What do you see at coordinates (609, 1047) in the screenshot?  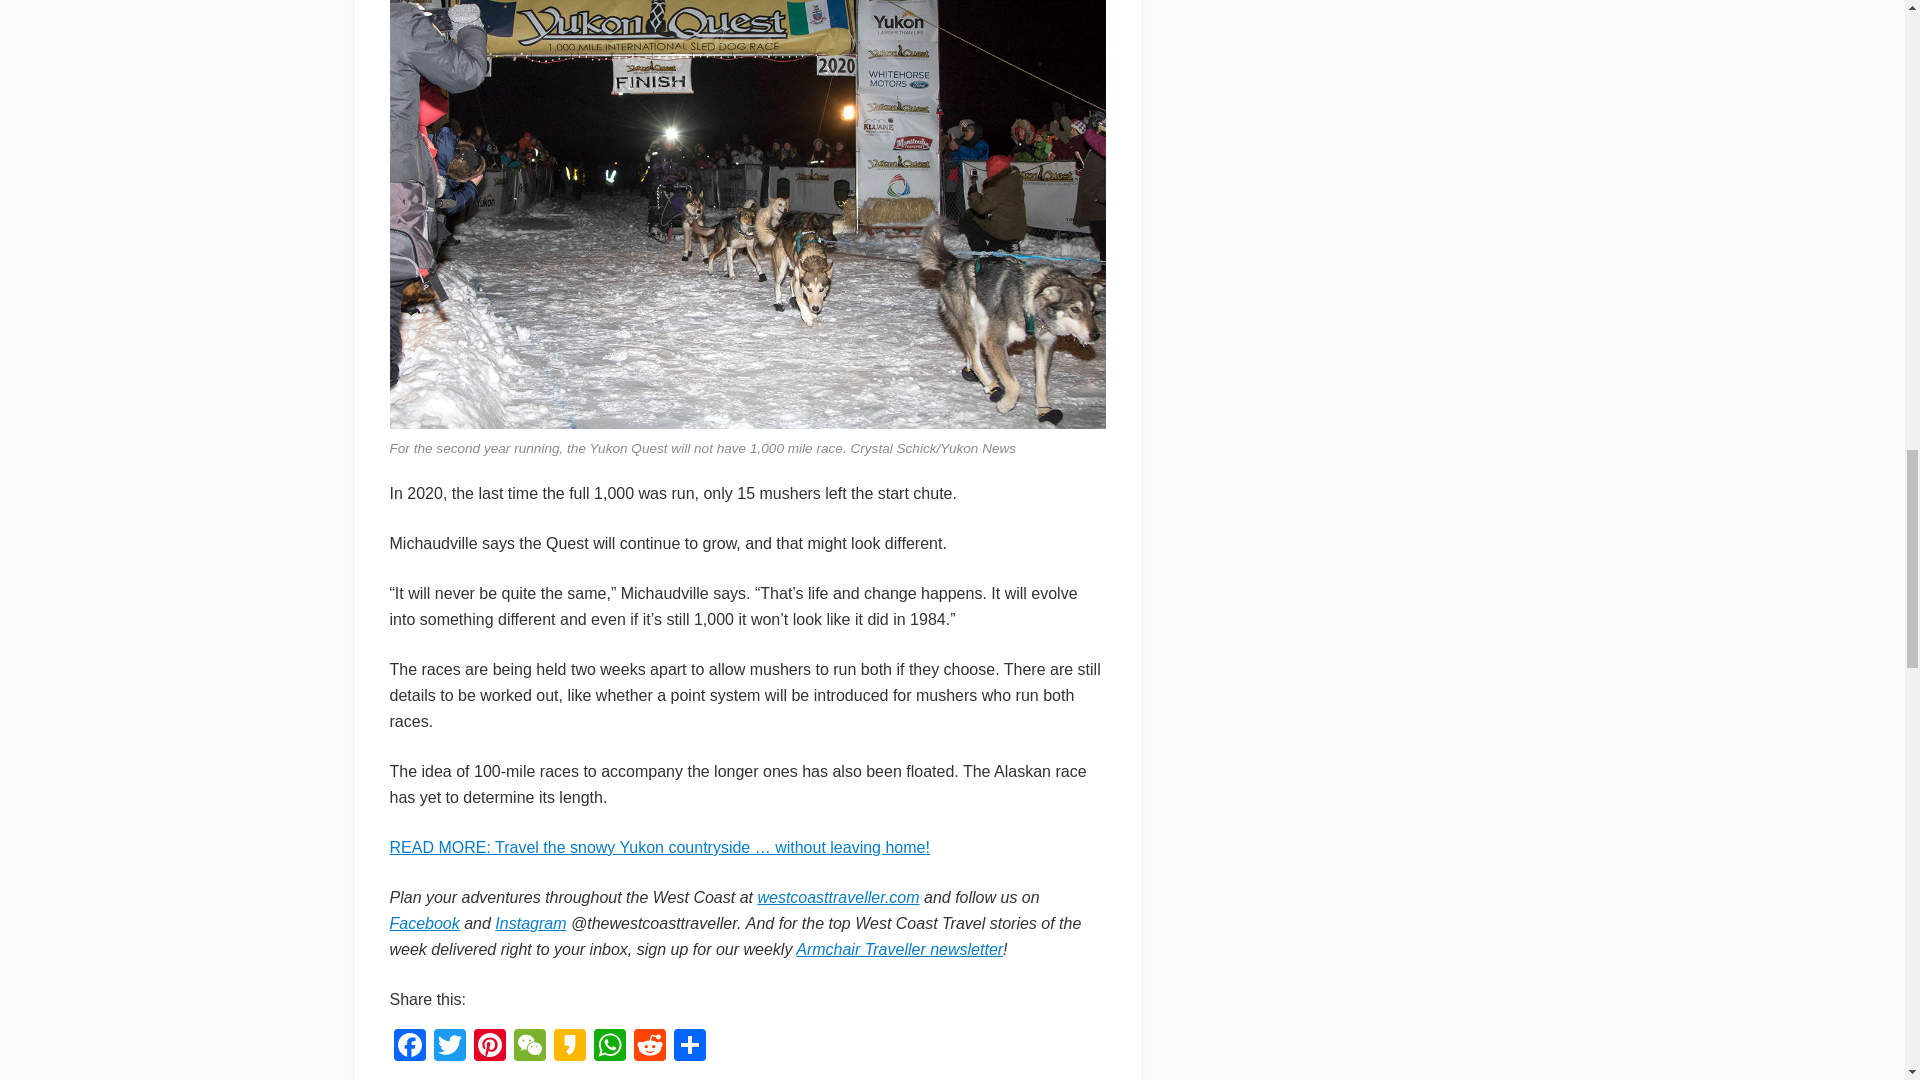 I see `WhatsApp` at bounding box center [609, 1047].